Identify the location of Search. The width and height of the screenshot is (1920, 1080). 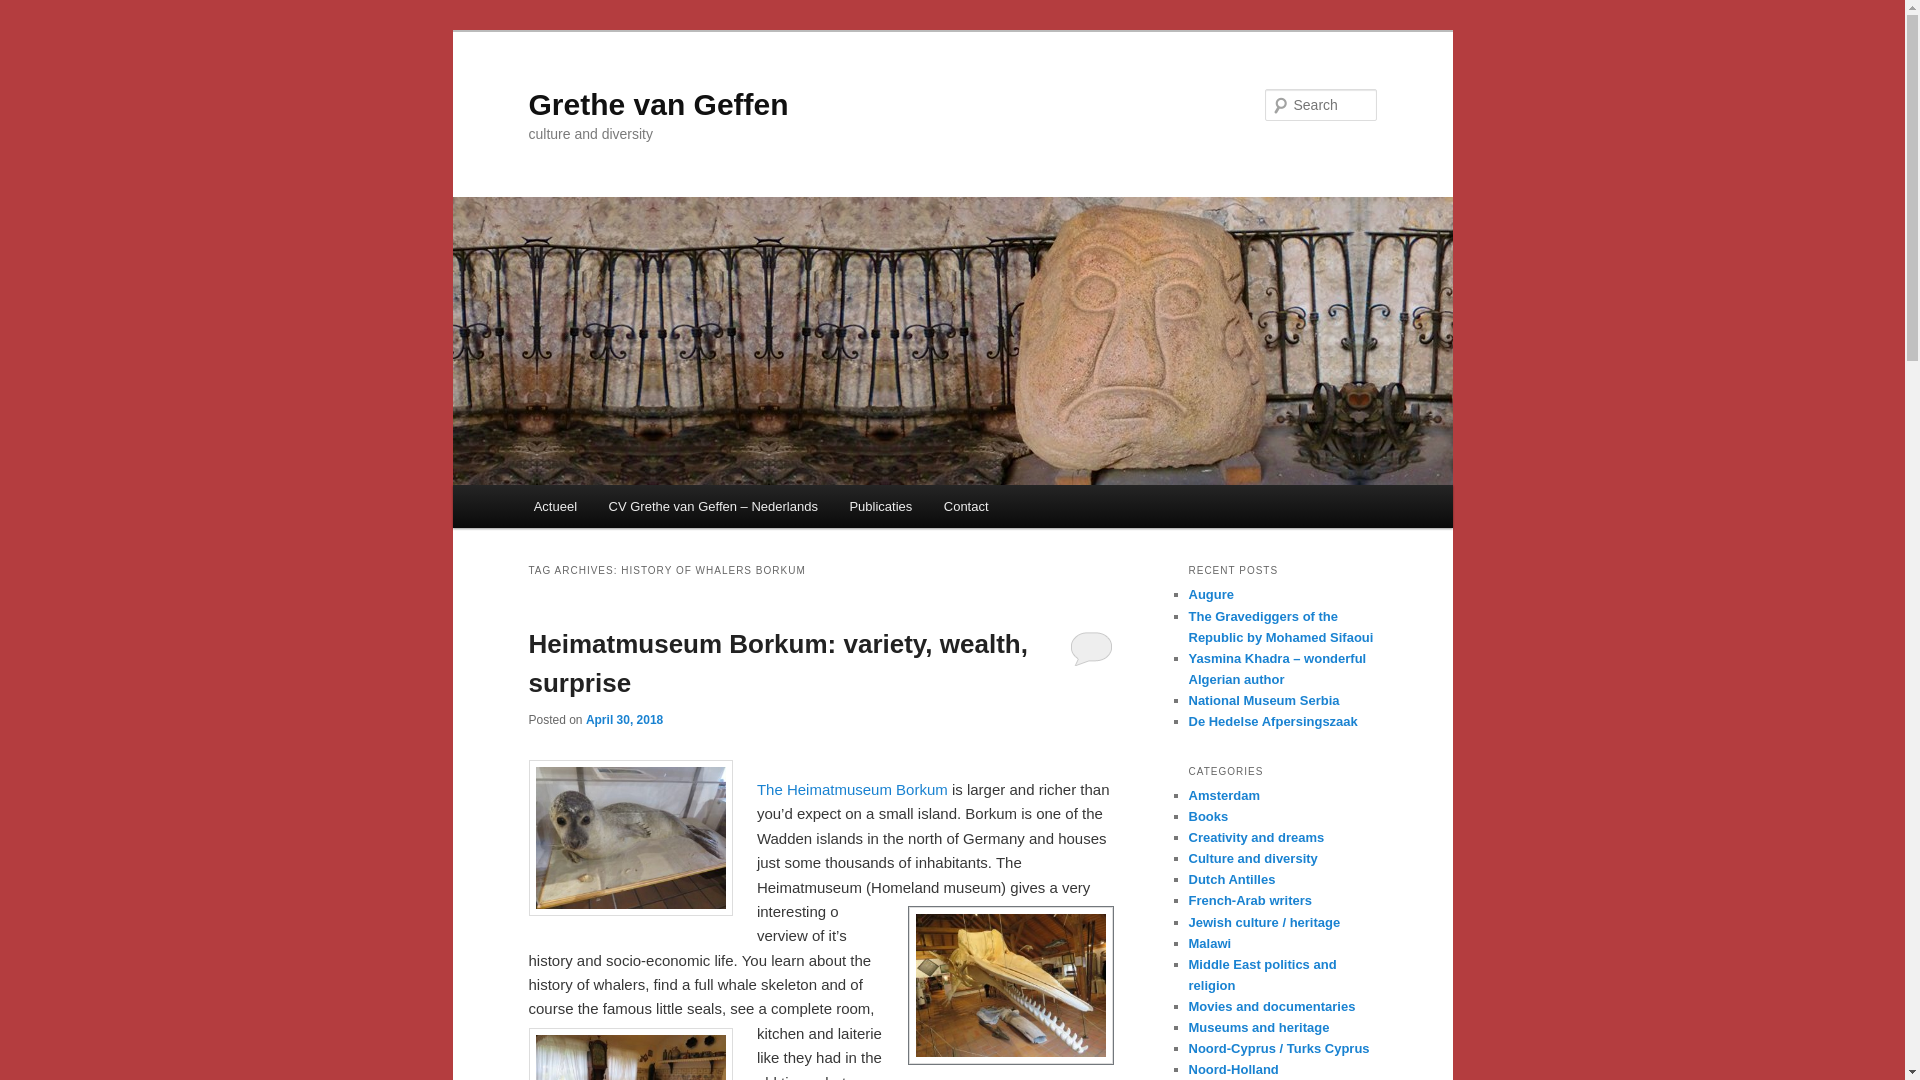
(32, 11).